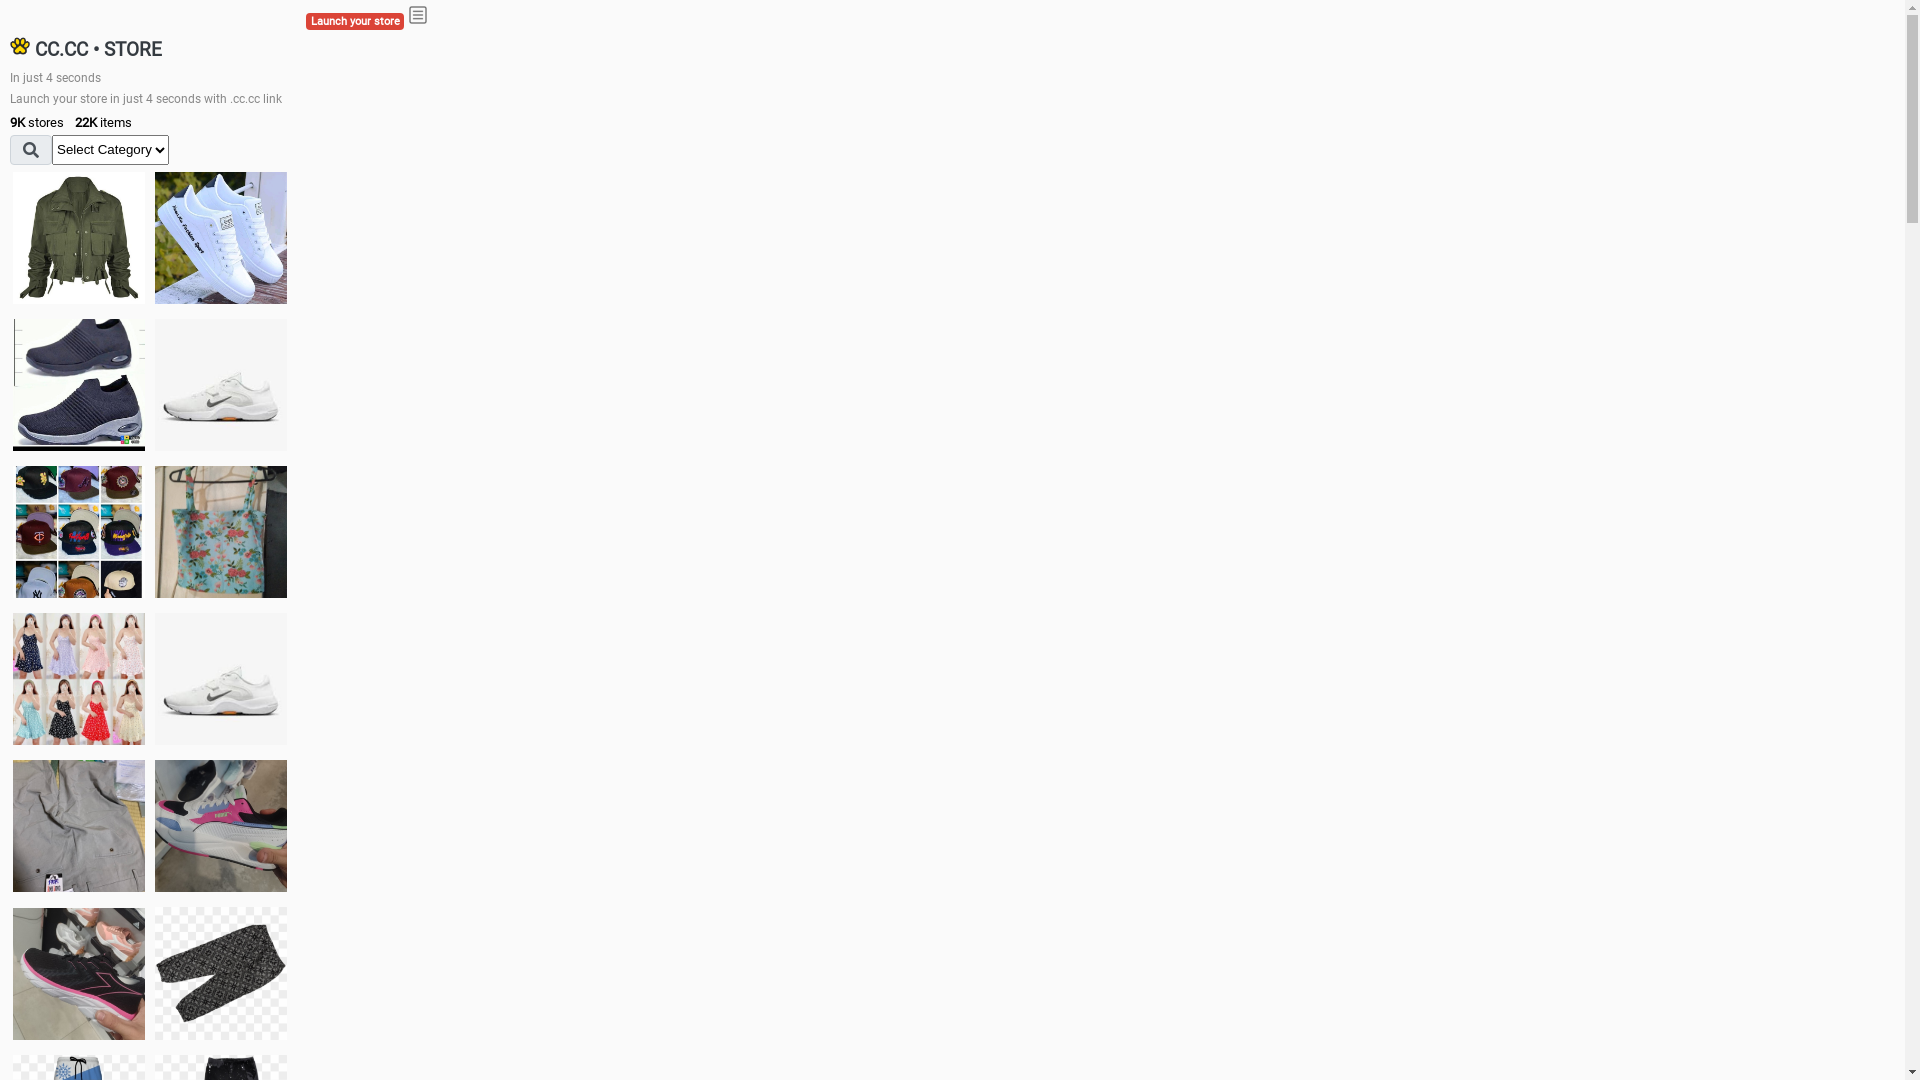  What do you see at coordinates (79, 974) in the screenshot?
I see `Zapatillas` at bounding box center [79, 974].